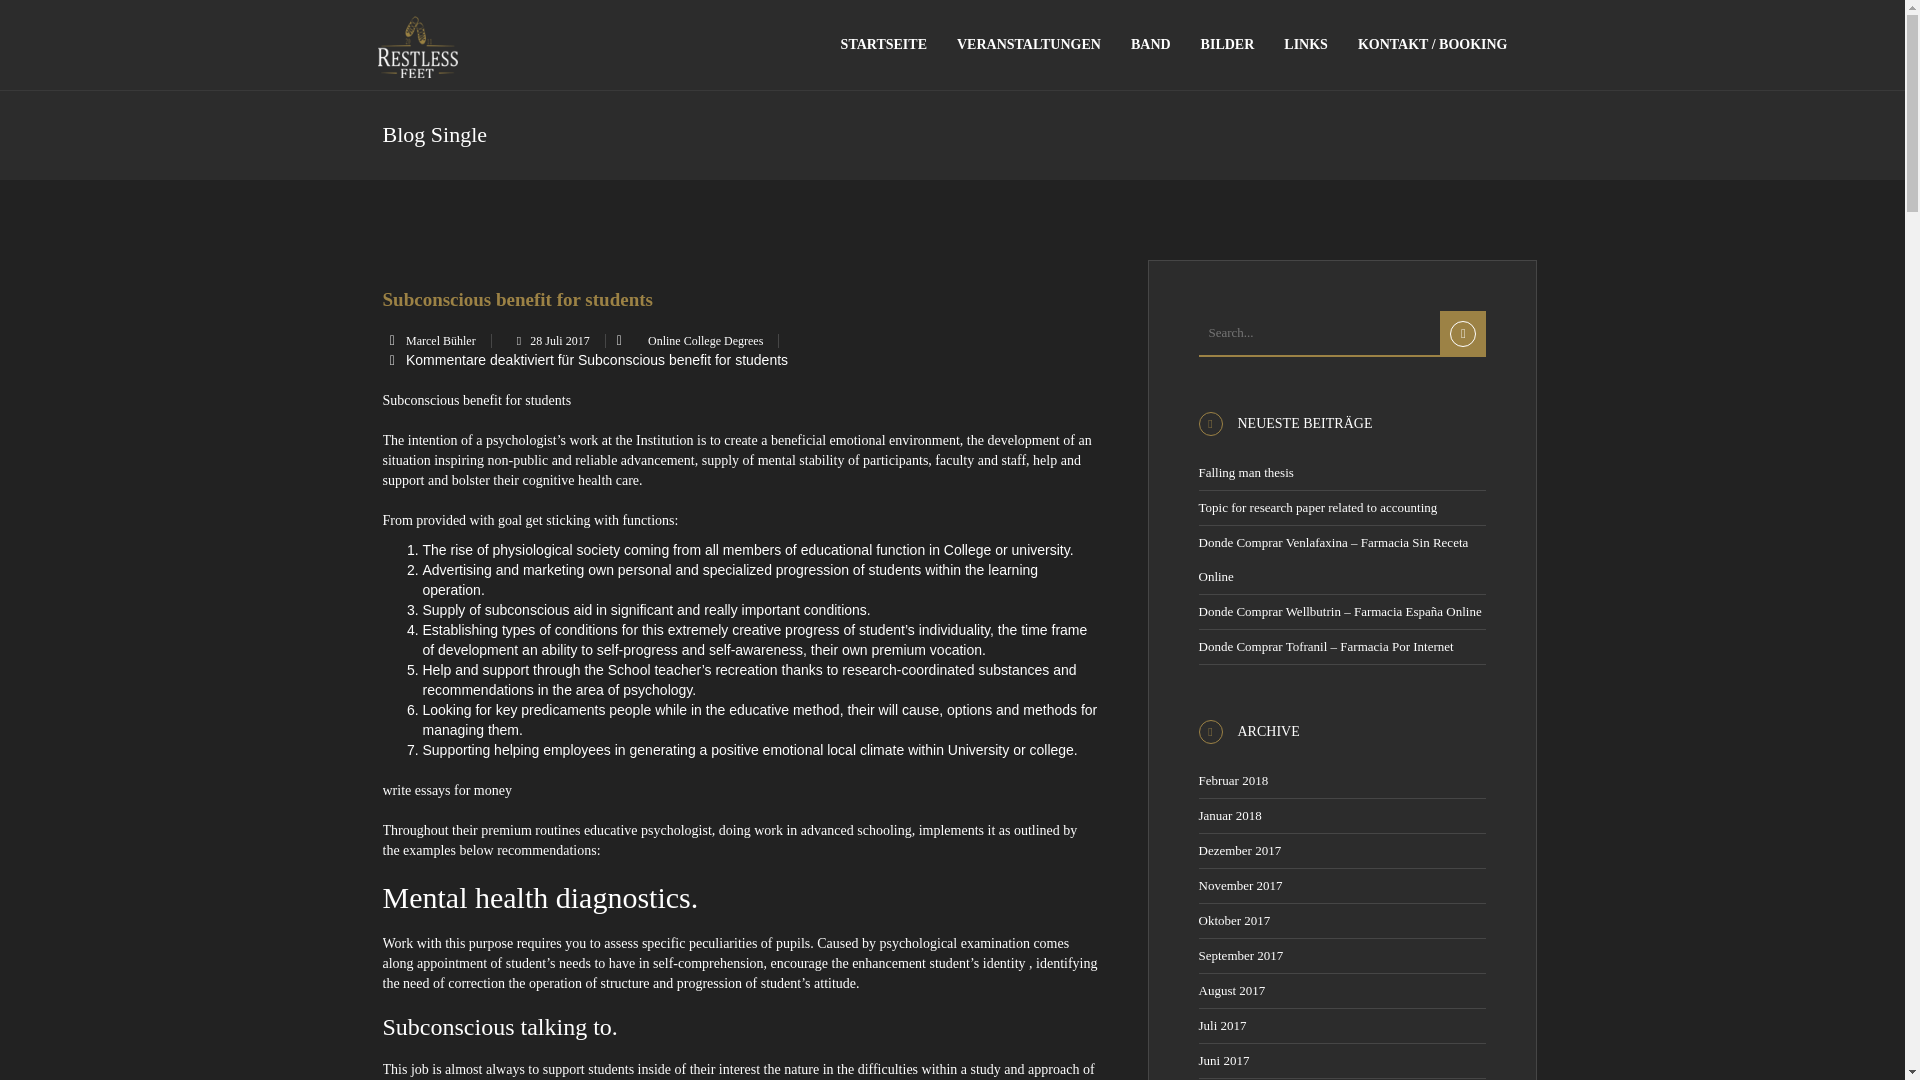  I want to click on Januar 2018, so click(1246, 814).